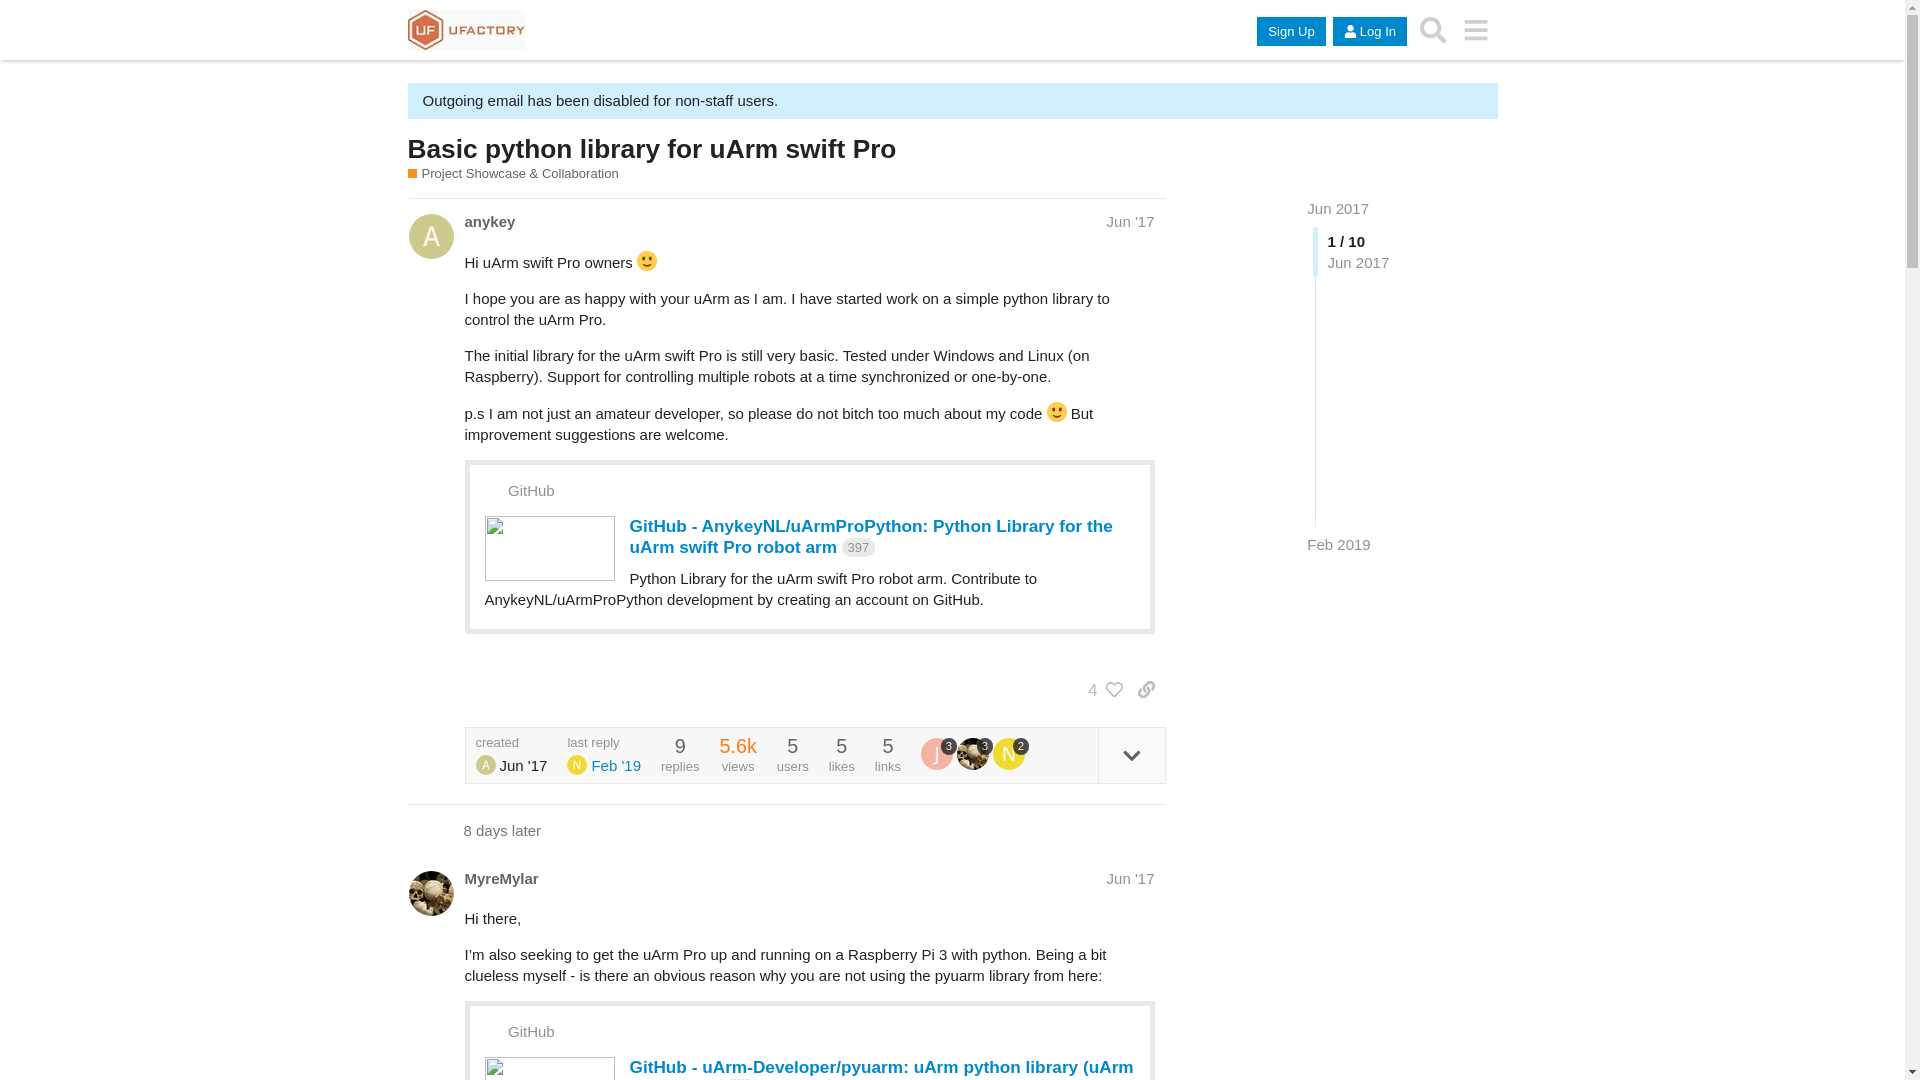 The image size is (1920, 1080). I want to click on last reply
Feb '19, so click(604, 756).